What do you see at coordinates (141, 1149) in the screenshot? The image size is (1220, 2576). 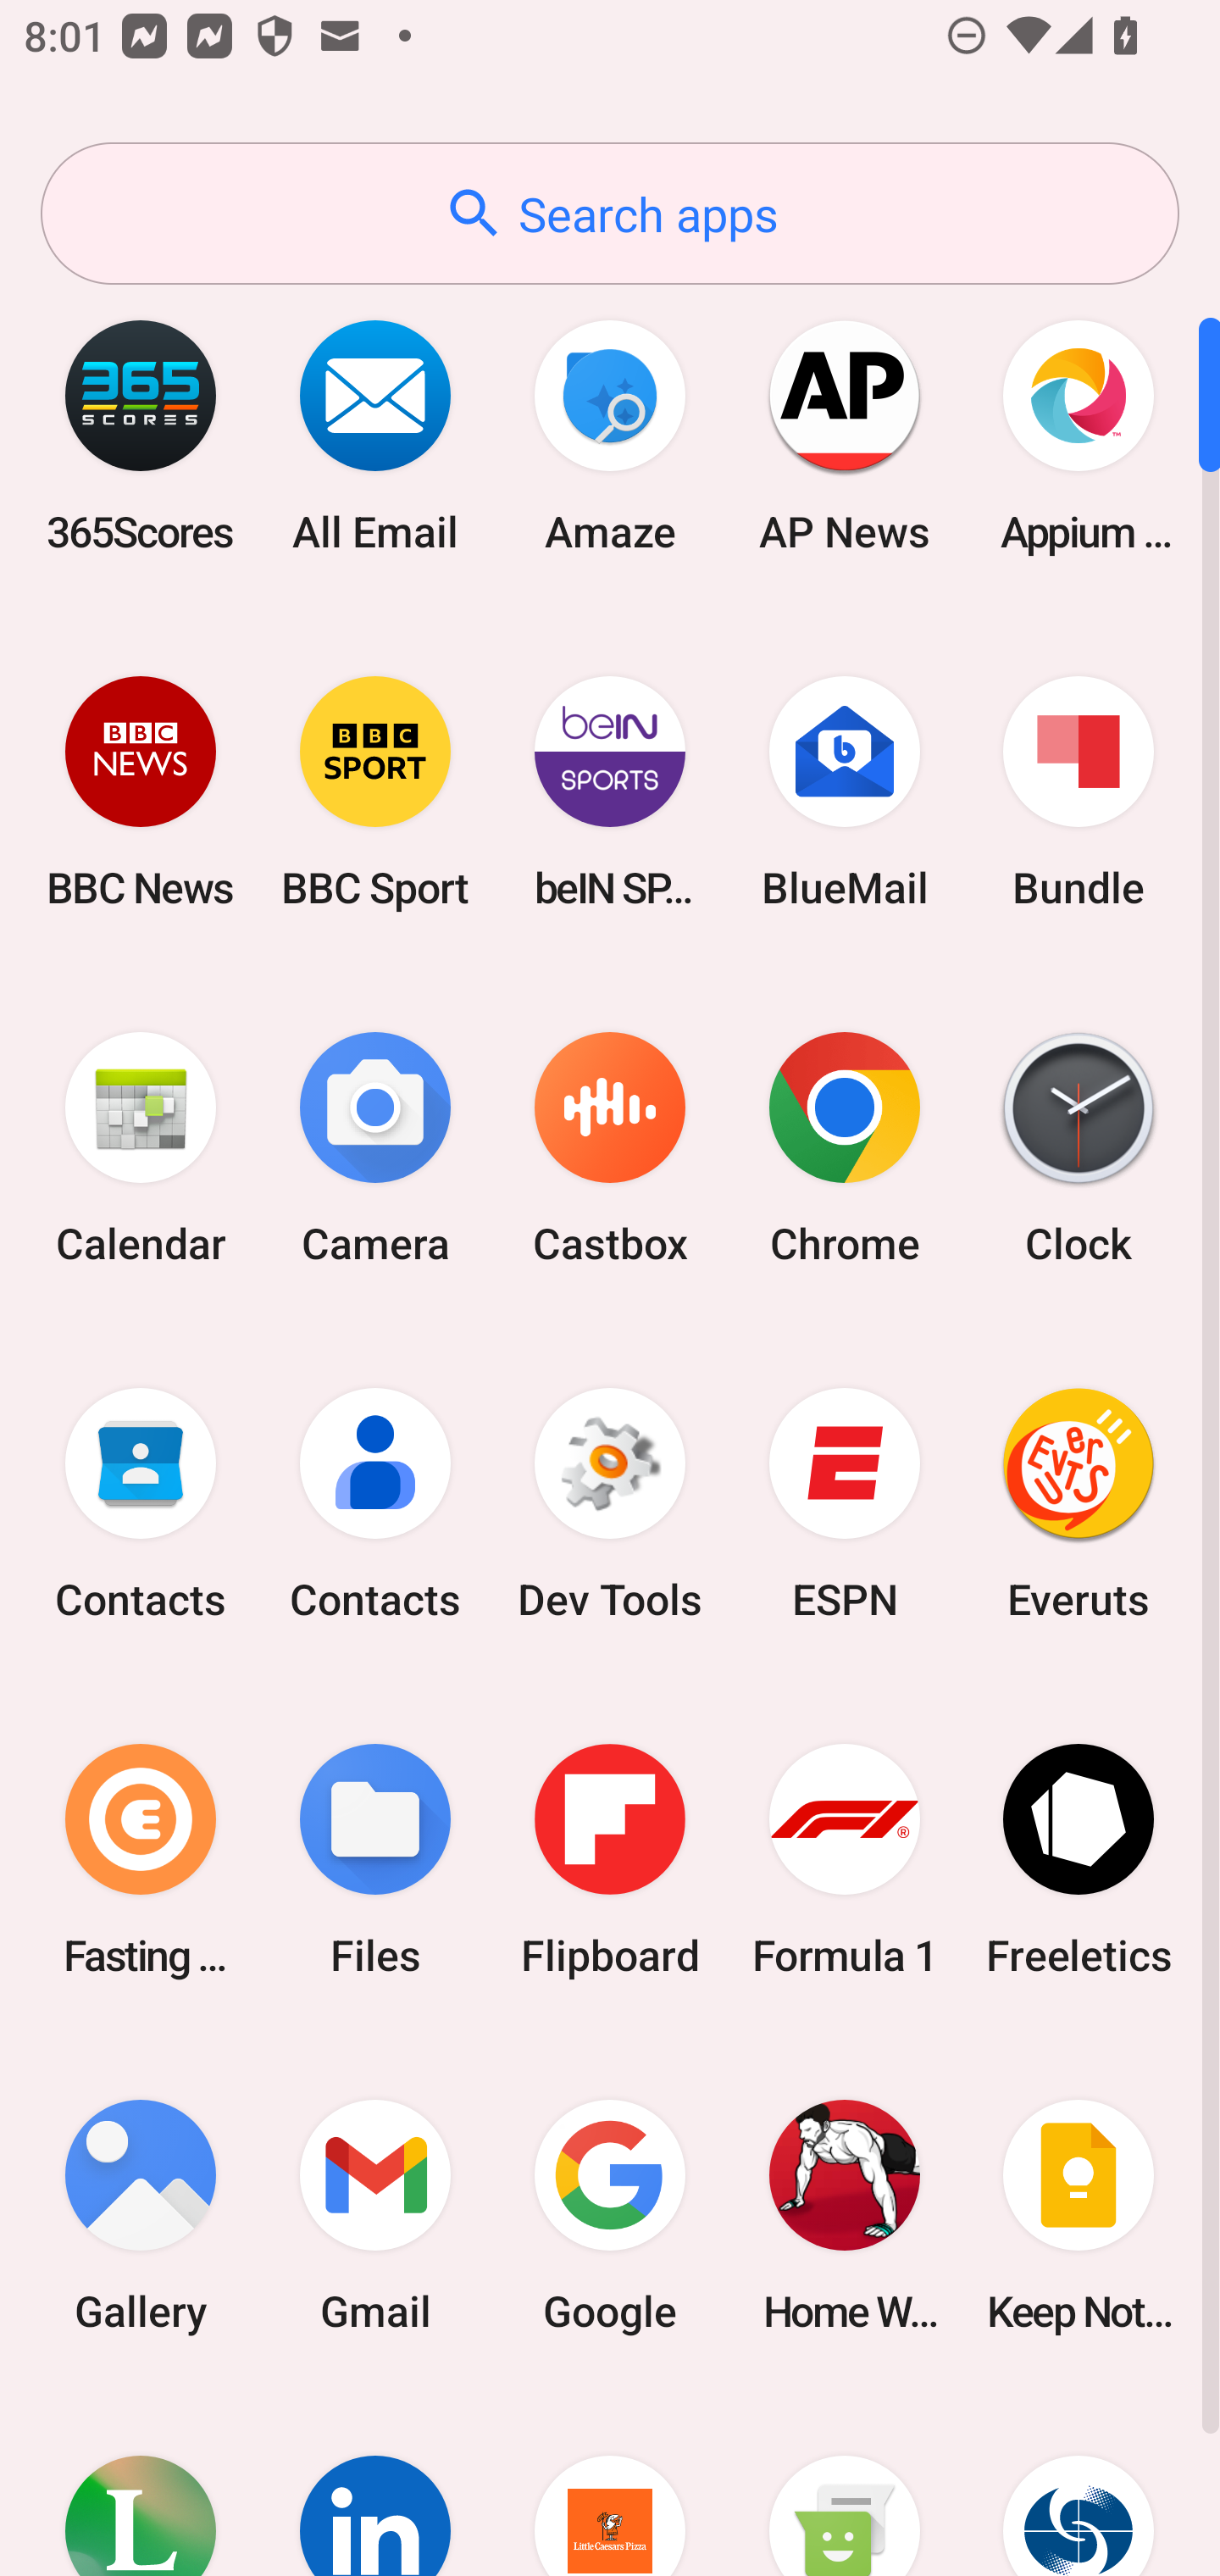 I see `Calendar` at bounding box center [141, 1149].